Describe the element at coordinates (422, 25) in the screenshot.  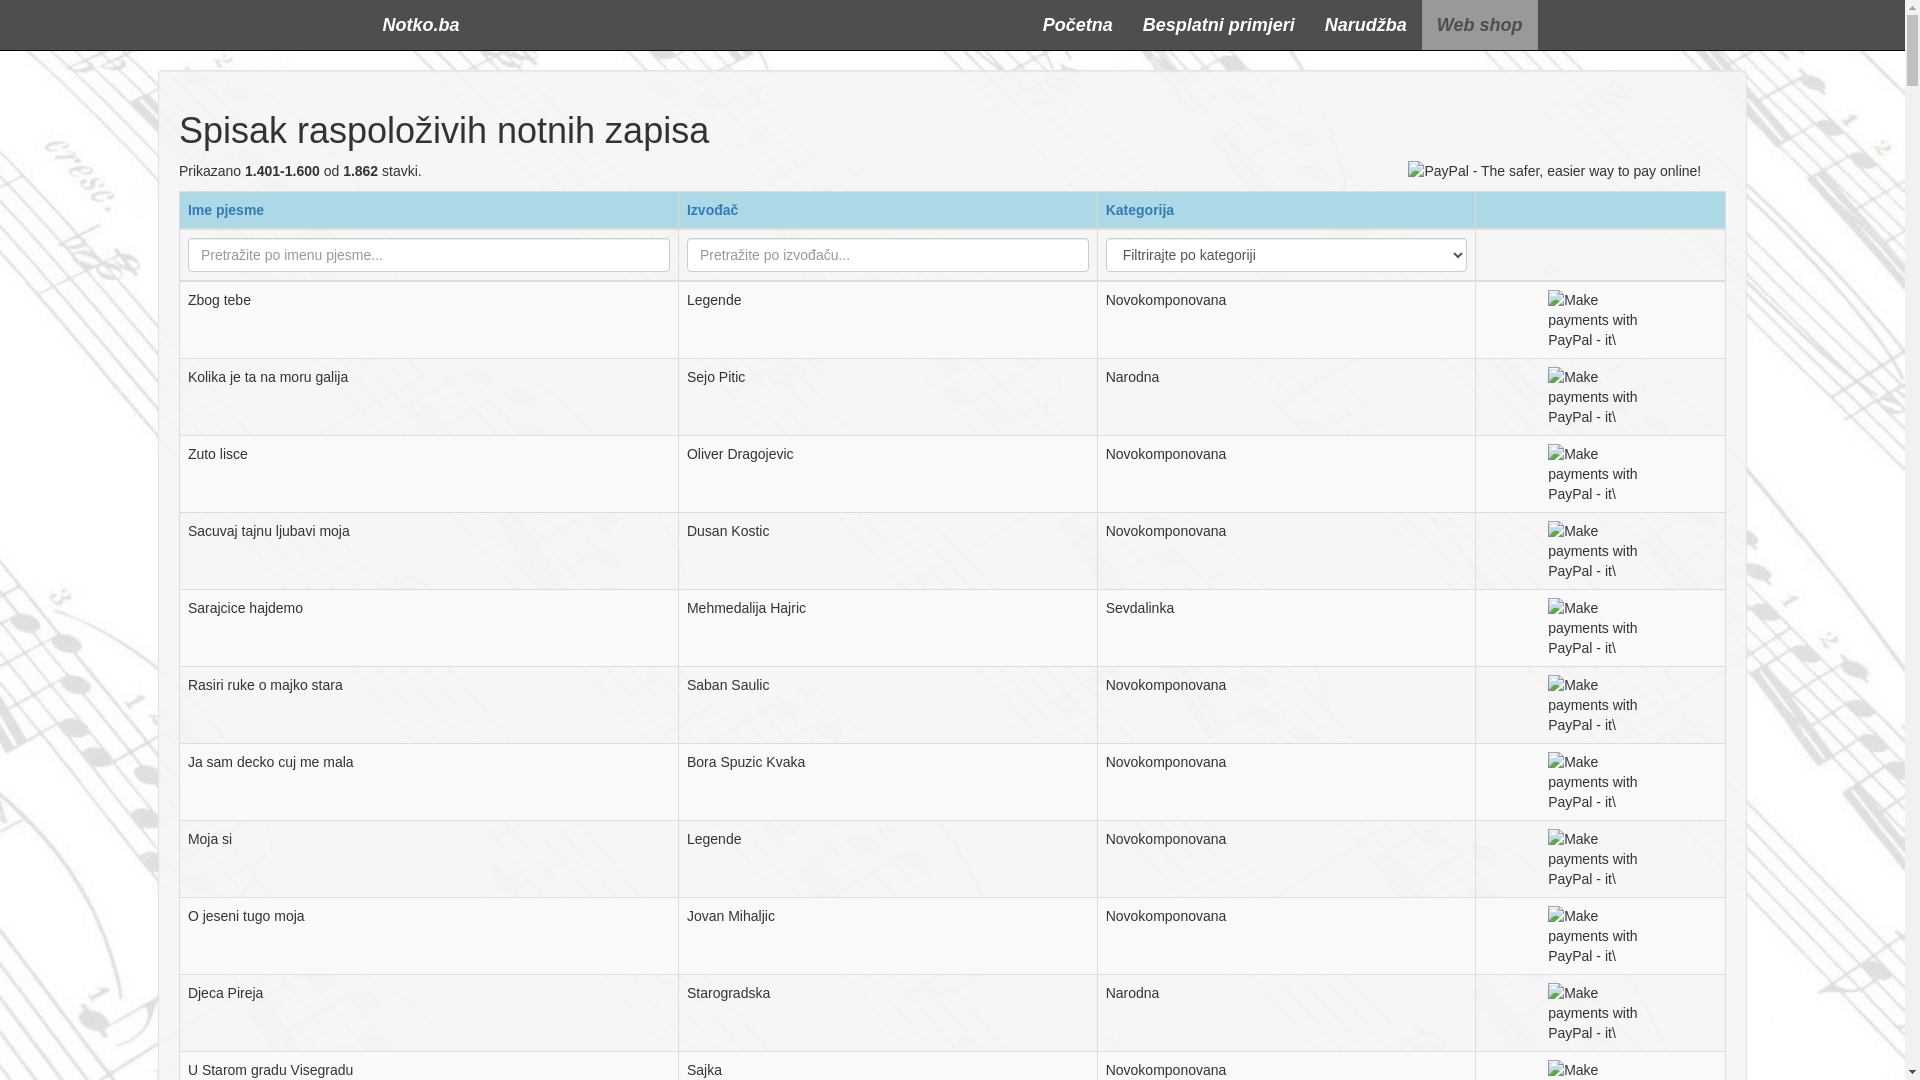
I see `Notko.ba` at that location.